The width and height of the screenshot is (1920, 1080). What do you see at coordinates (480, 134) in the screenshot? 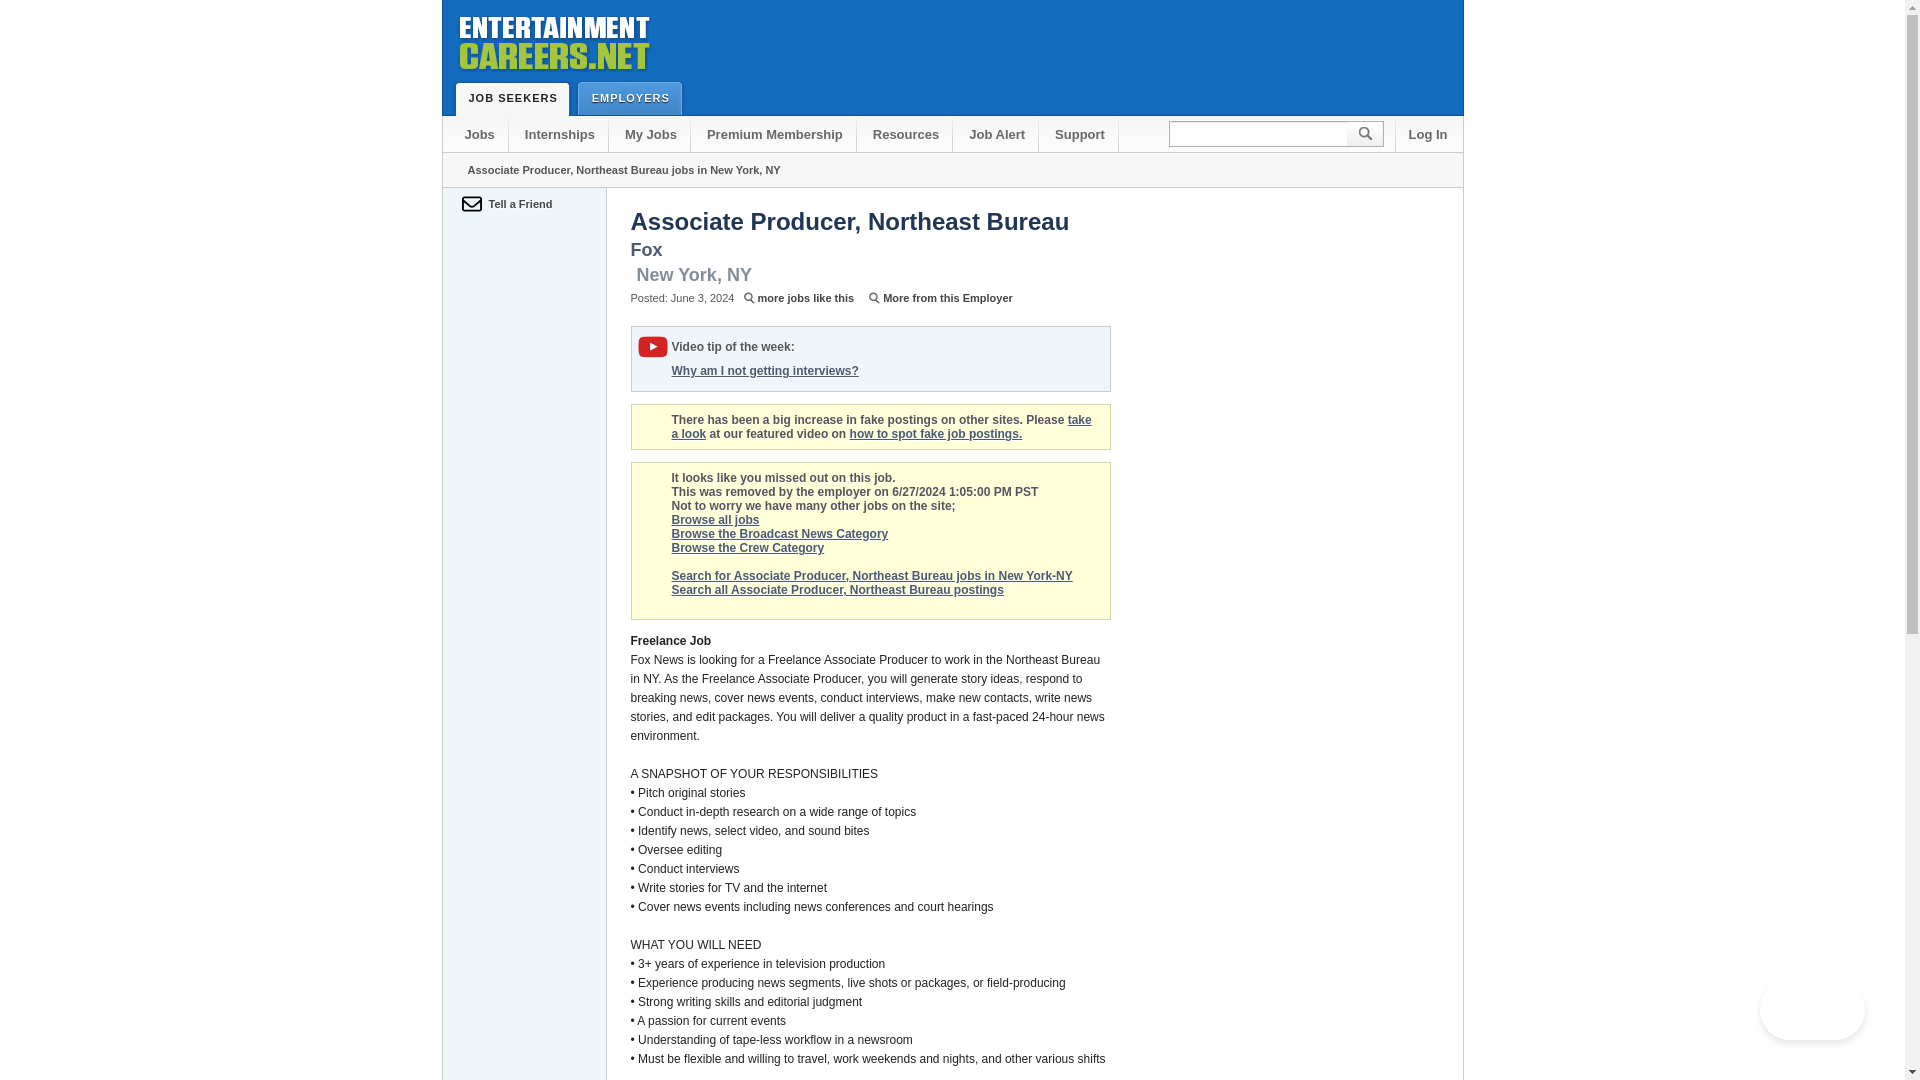
I see `Jobs` at bounding box center [480, 134].